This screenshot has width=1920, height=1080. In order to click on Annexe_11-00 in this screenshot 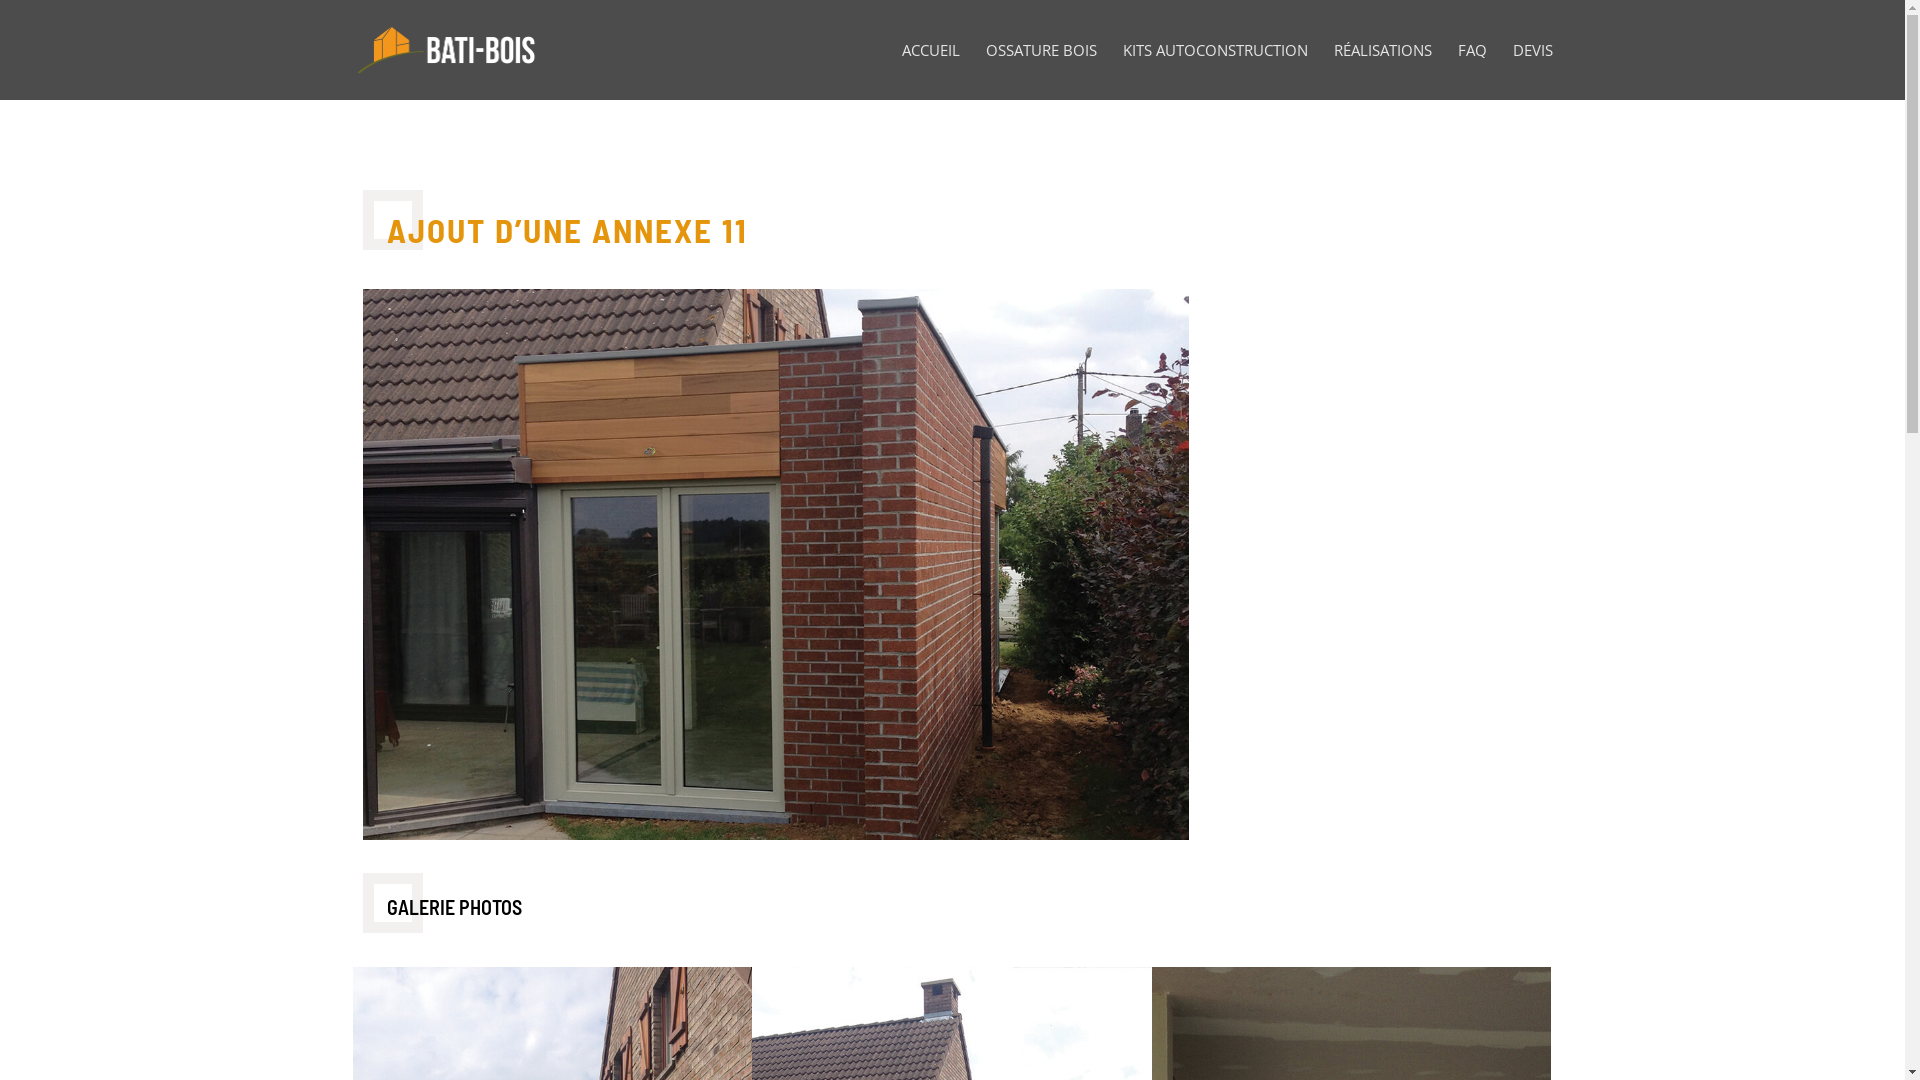, I will do `click(775, 564)`.